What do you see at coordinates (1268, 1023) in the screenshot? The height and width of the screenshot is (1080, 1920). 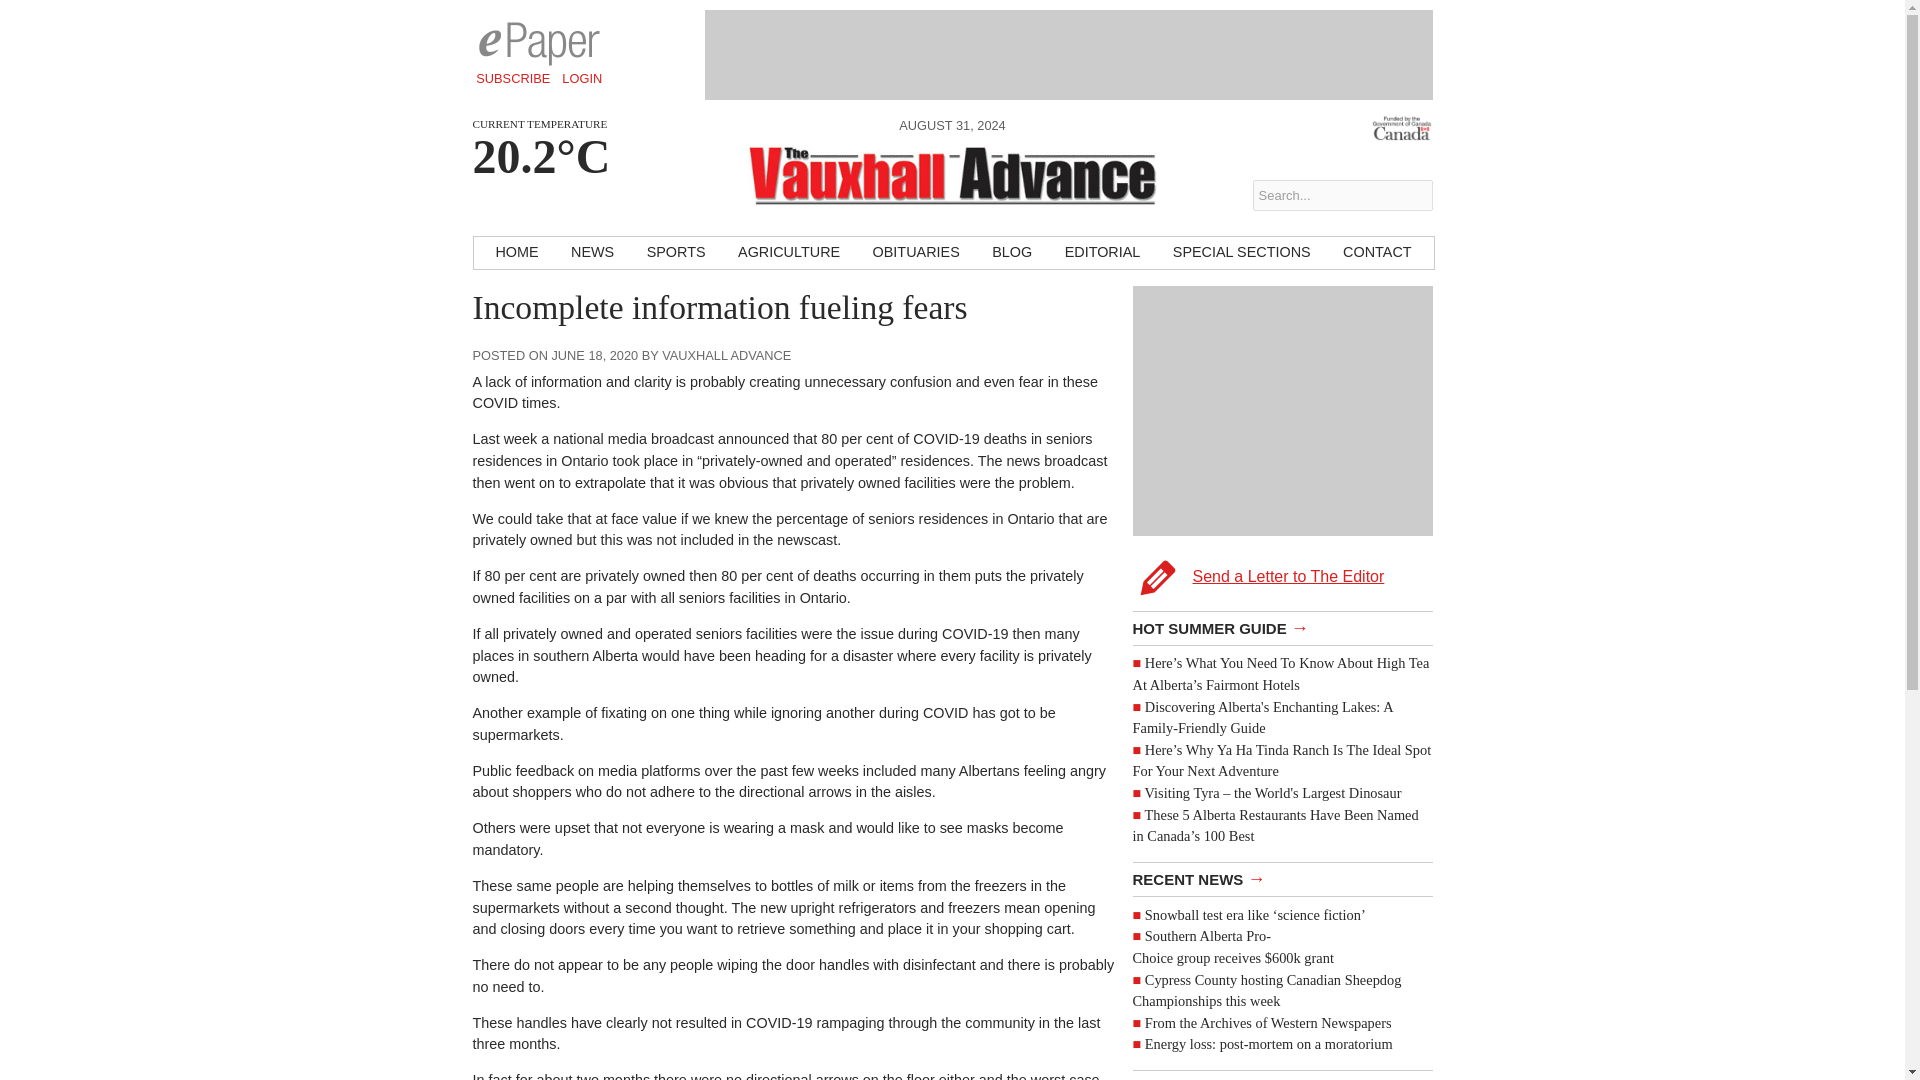 I see `From the Archives of Western Newspapers` at bounding box center [1268, 1023].